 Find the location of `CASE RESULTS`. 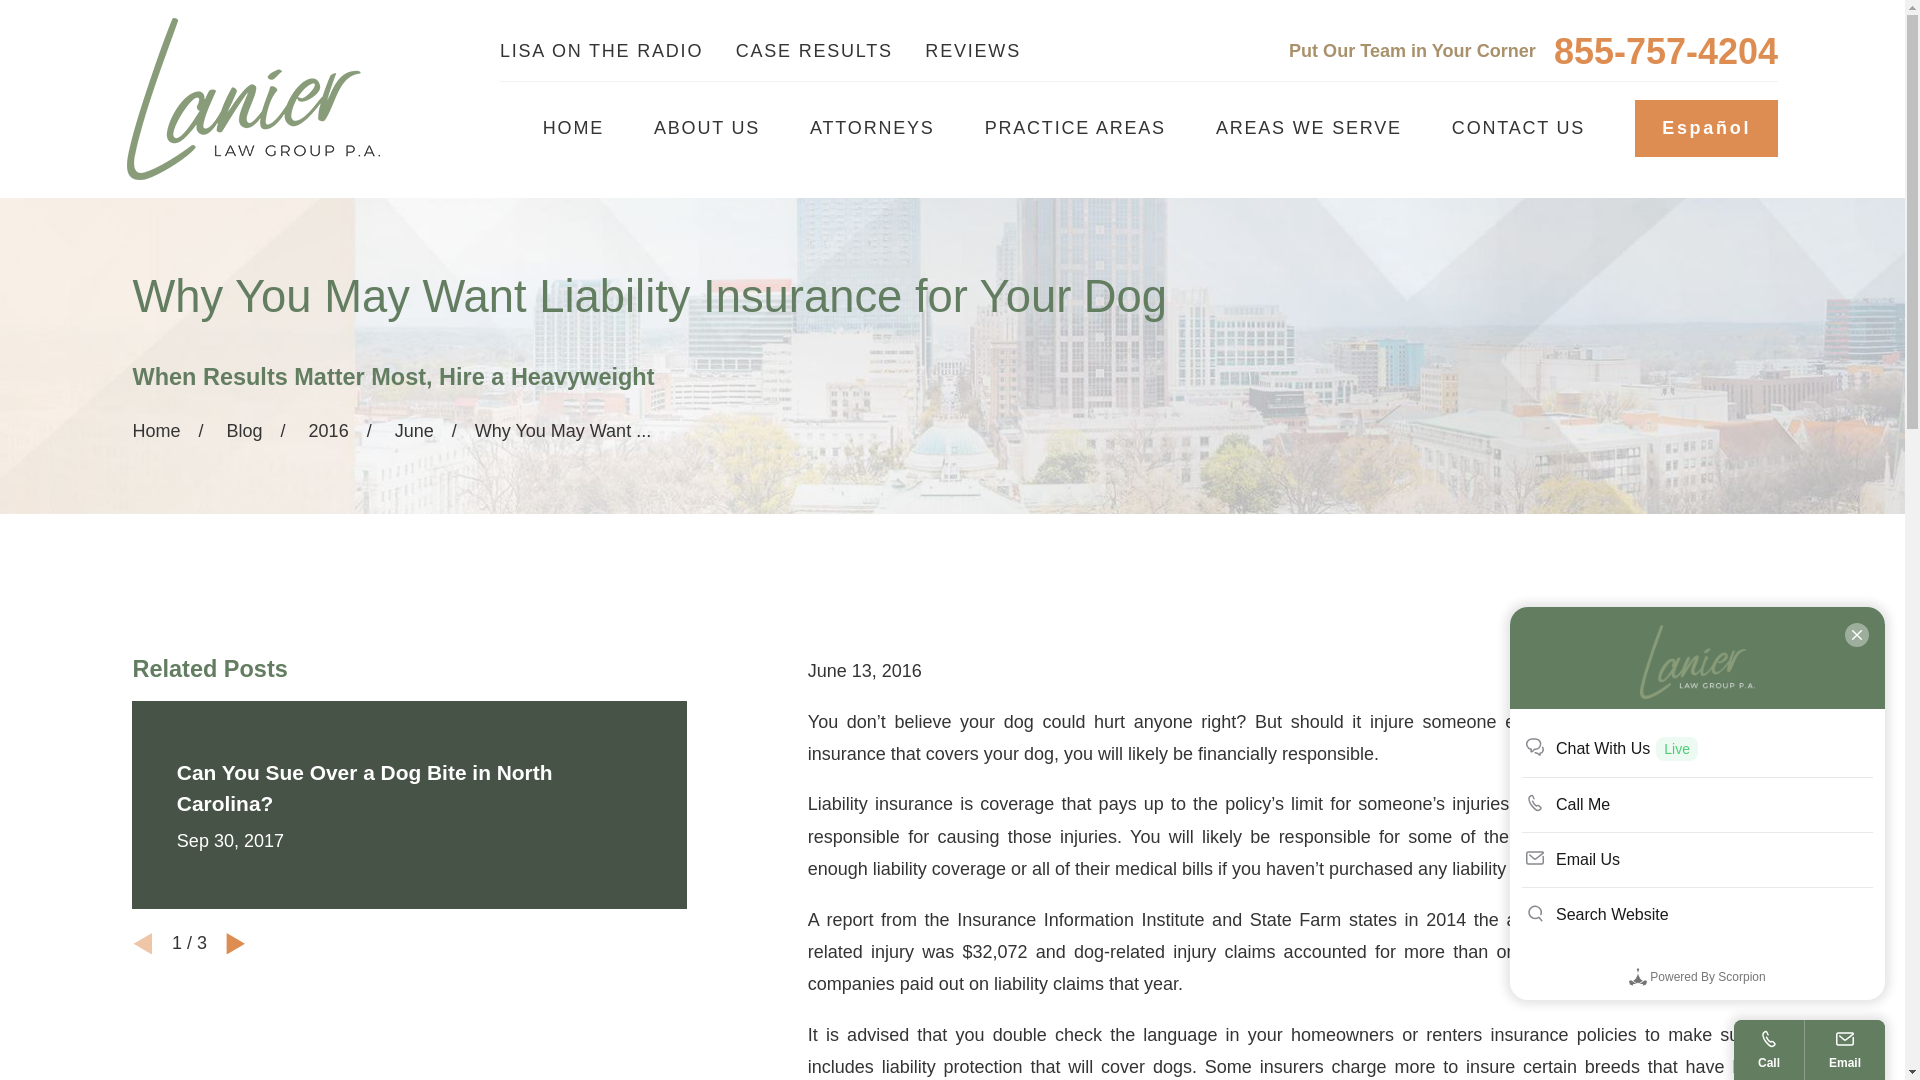

CASE RESULTS is located at coordinates (814, 50).